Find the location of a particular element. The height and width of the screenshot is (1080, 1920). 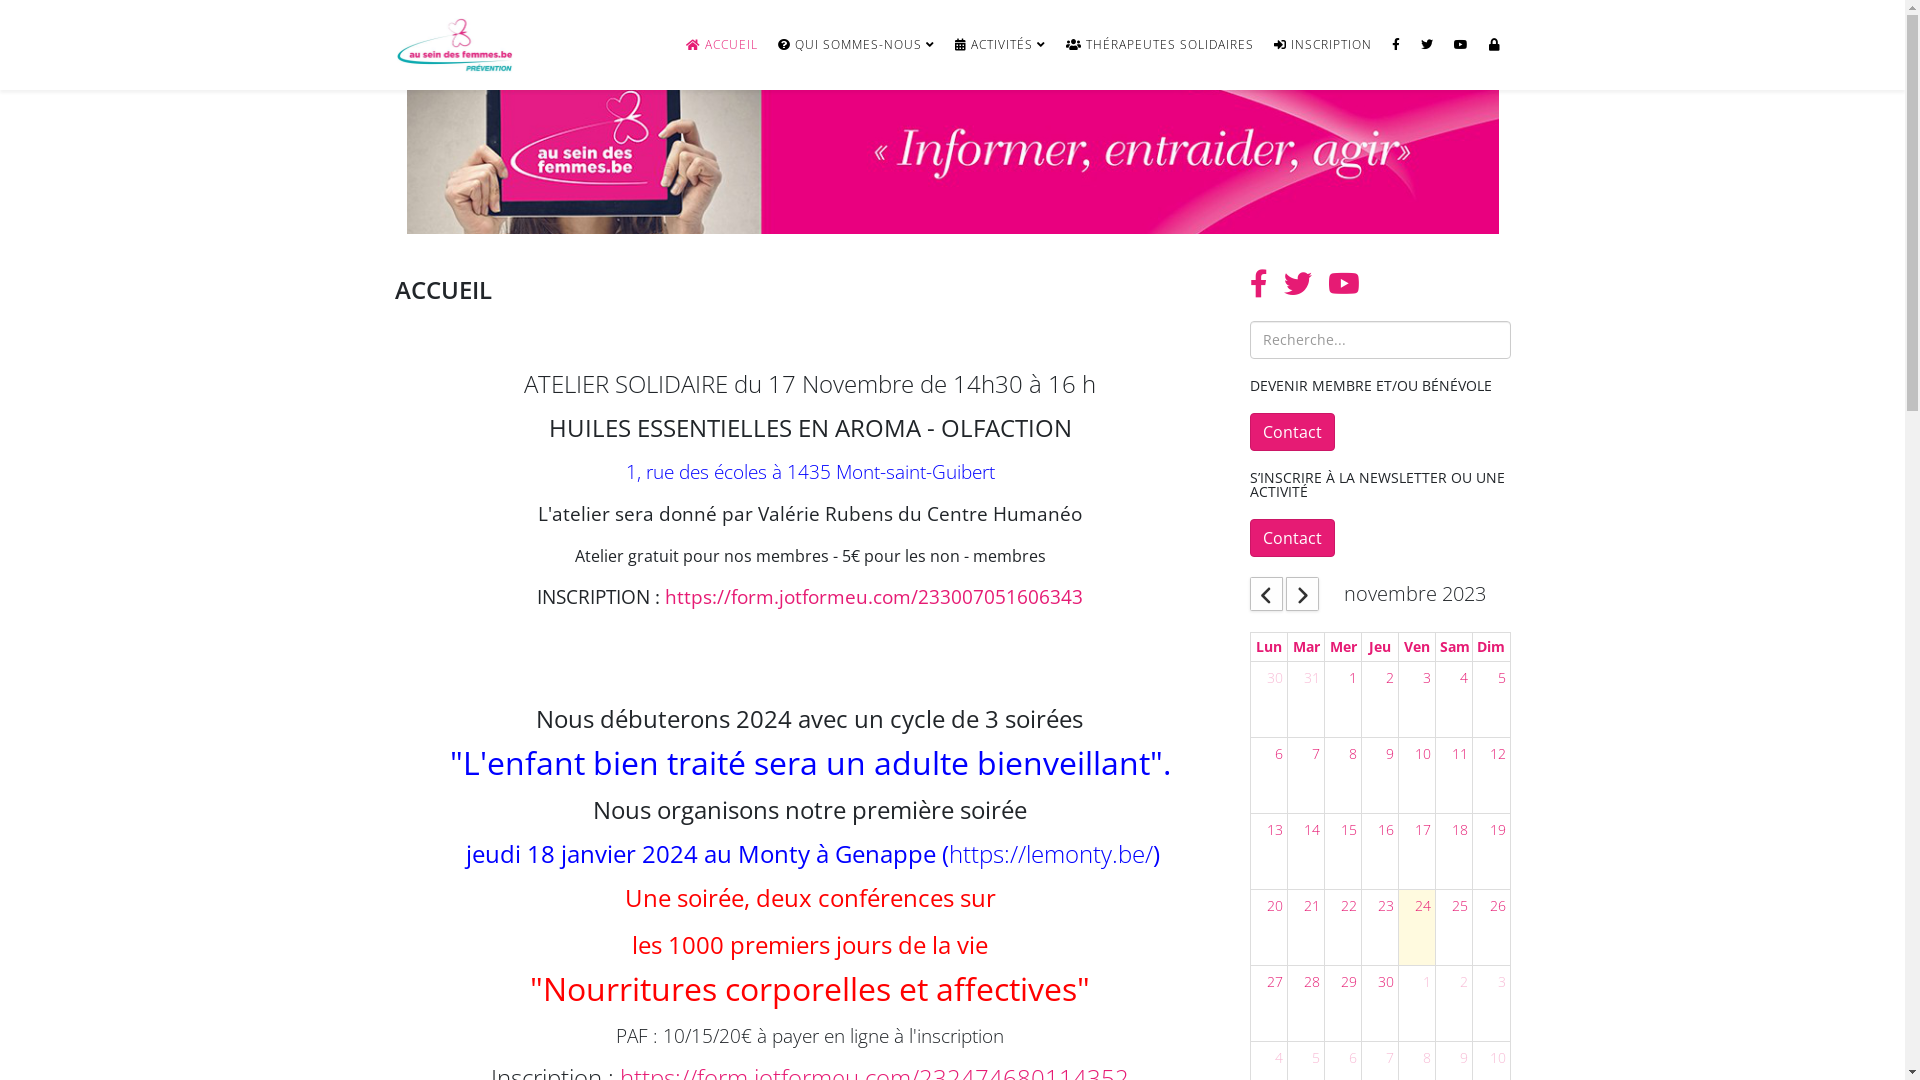

28 is located at coordinates (1312, 982).